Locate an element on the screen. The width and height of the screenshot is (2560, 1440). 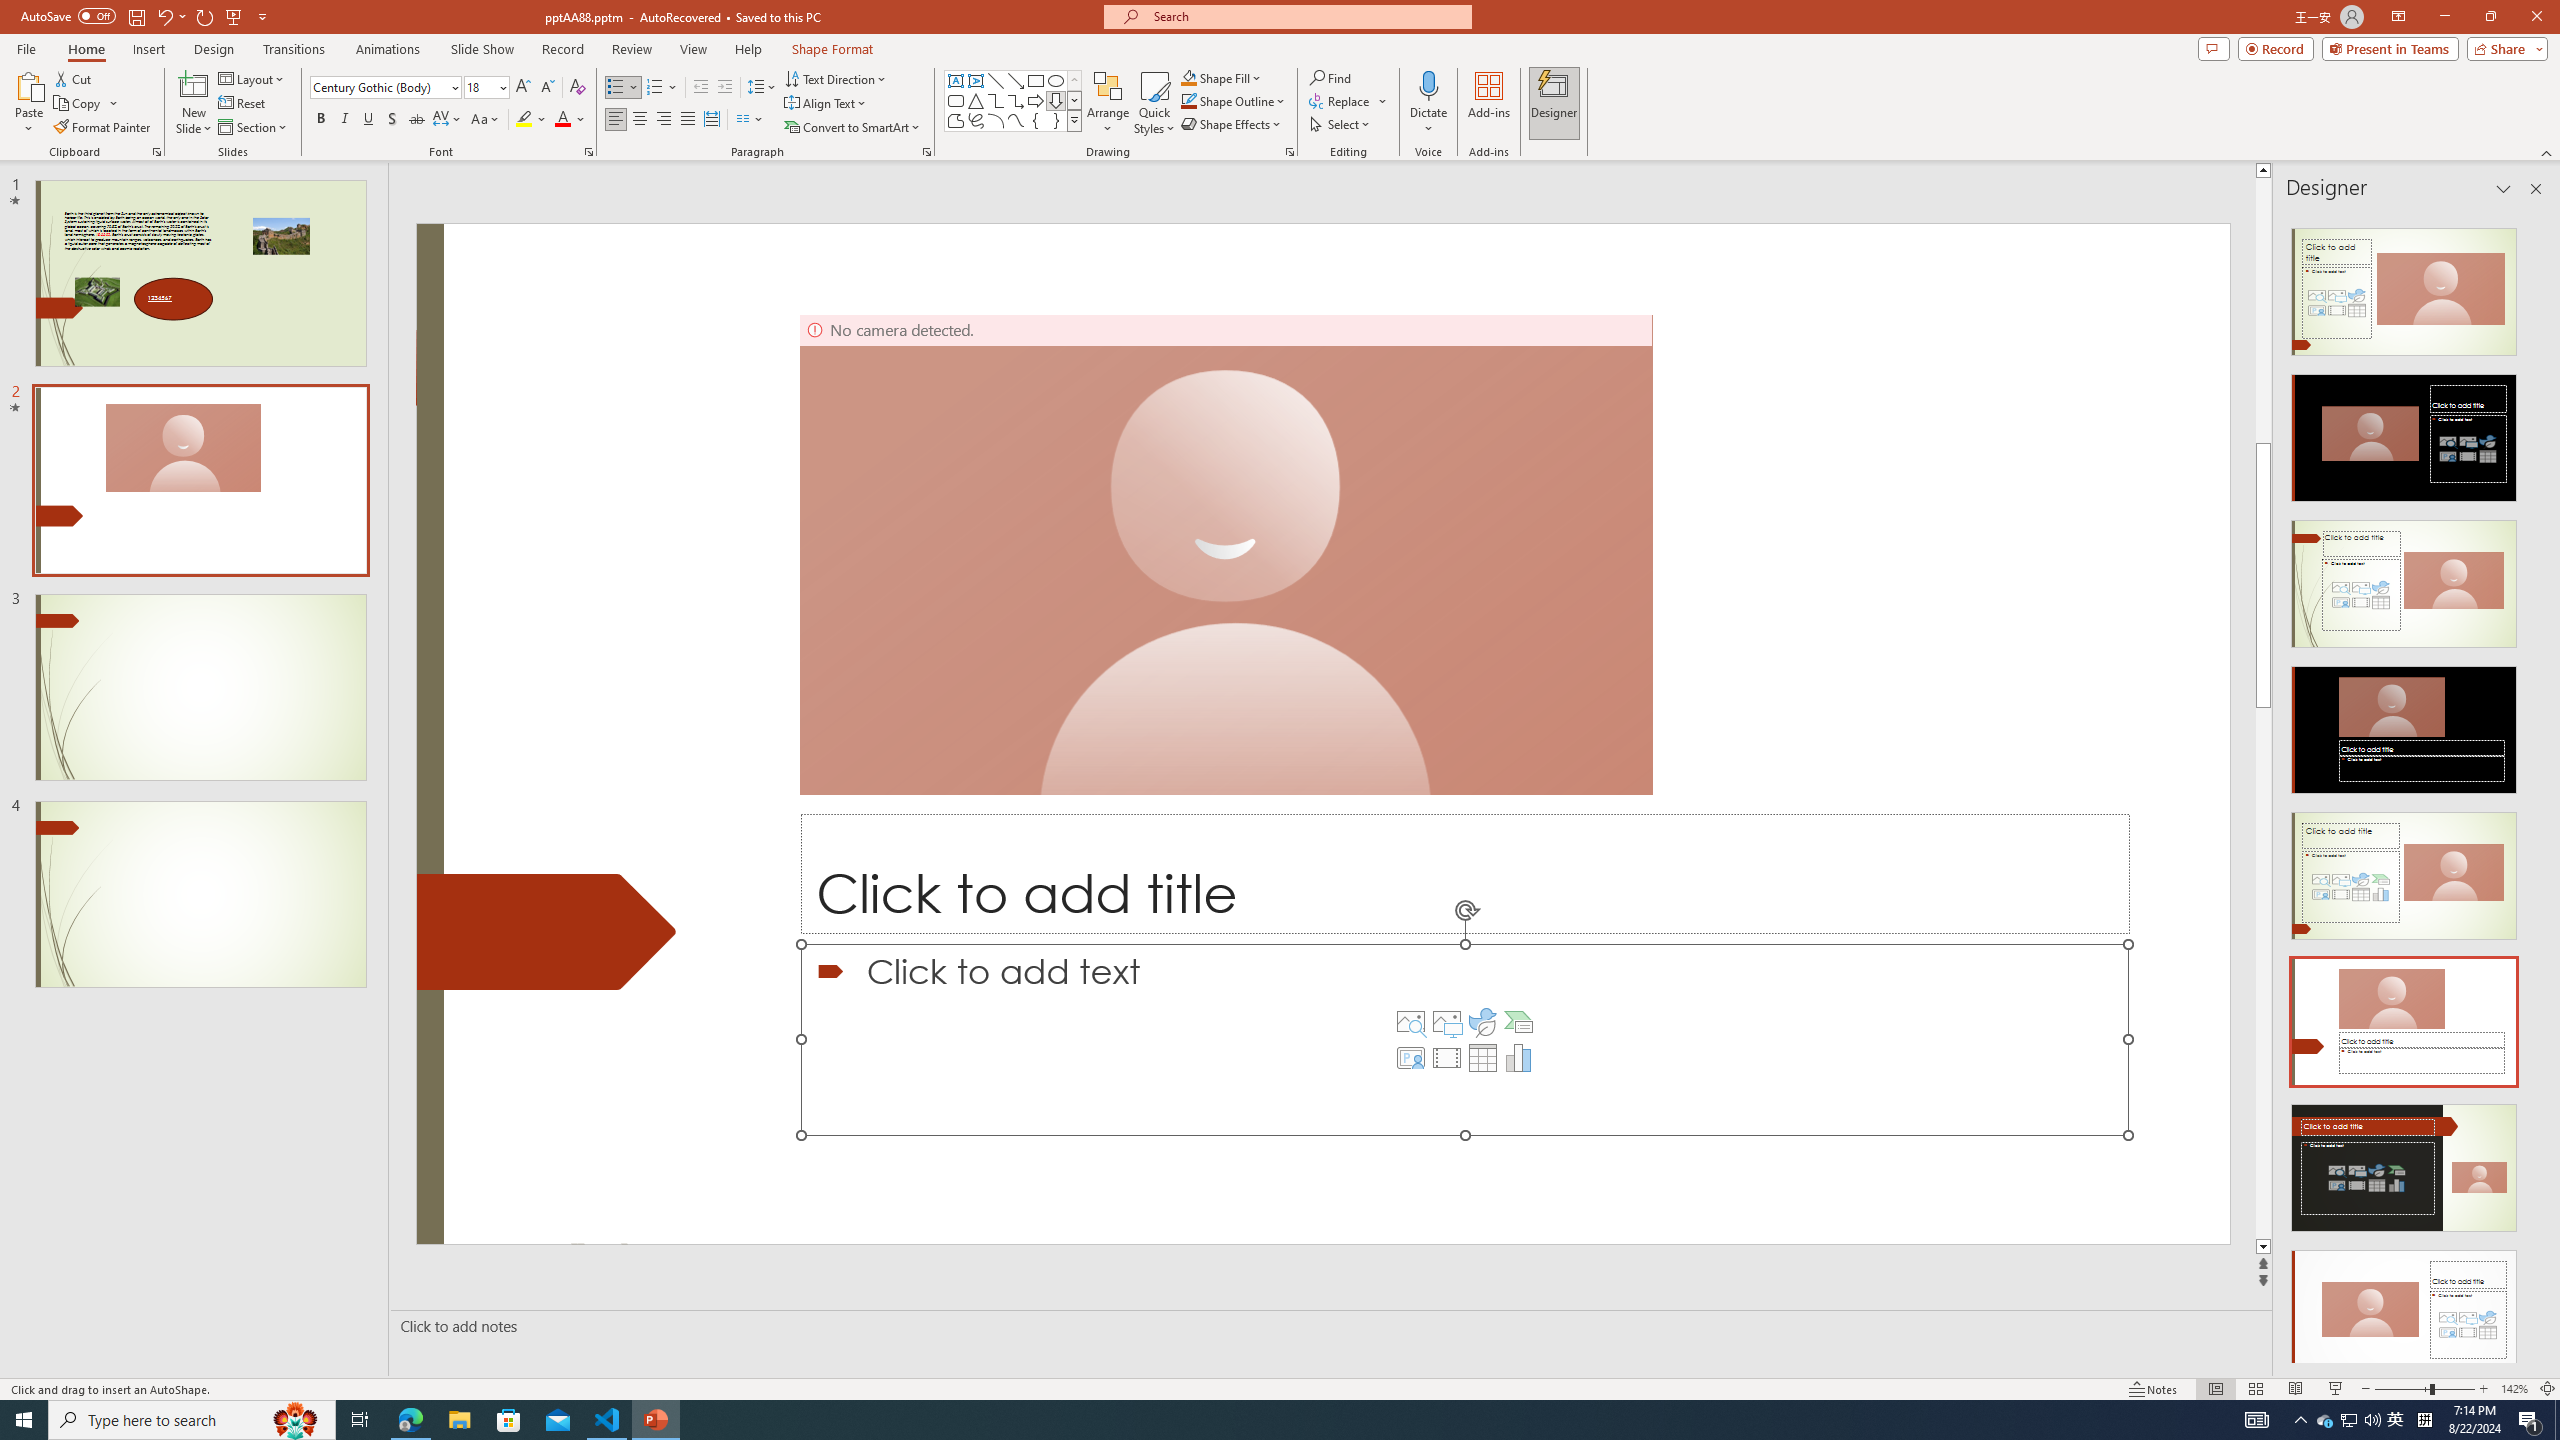
Ribbon Display Options is located at coordinates (2398, 17).